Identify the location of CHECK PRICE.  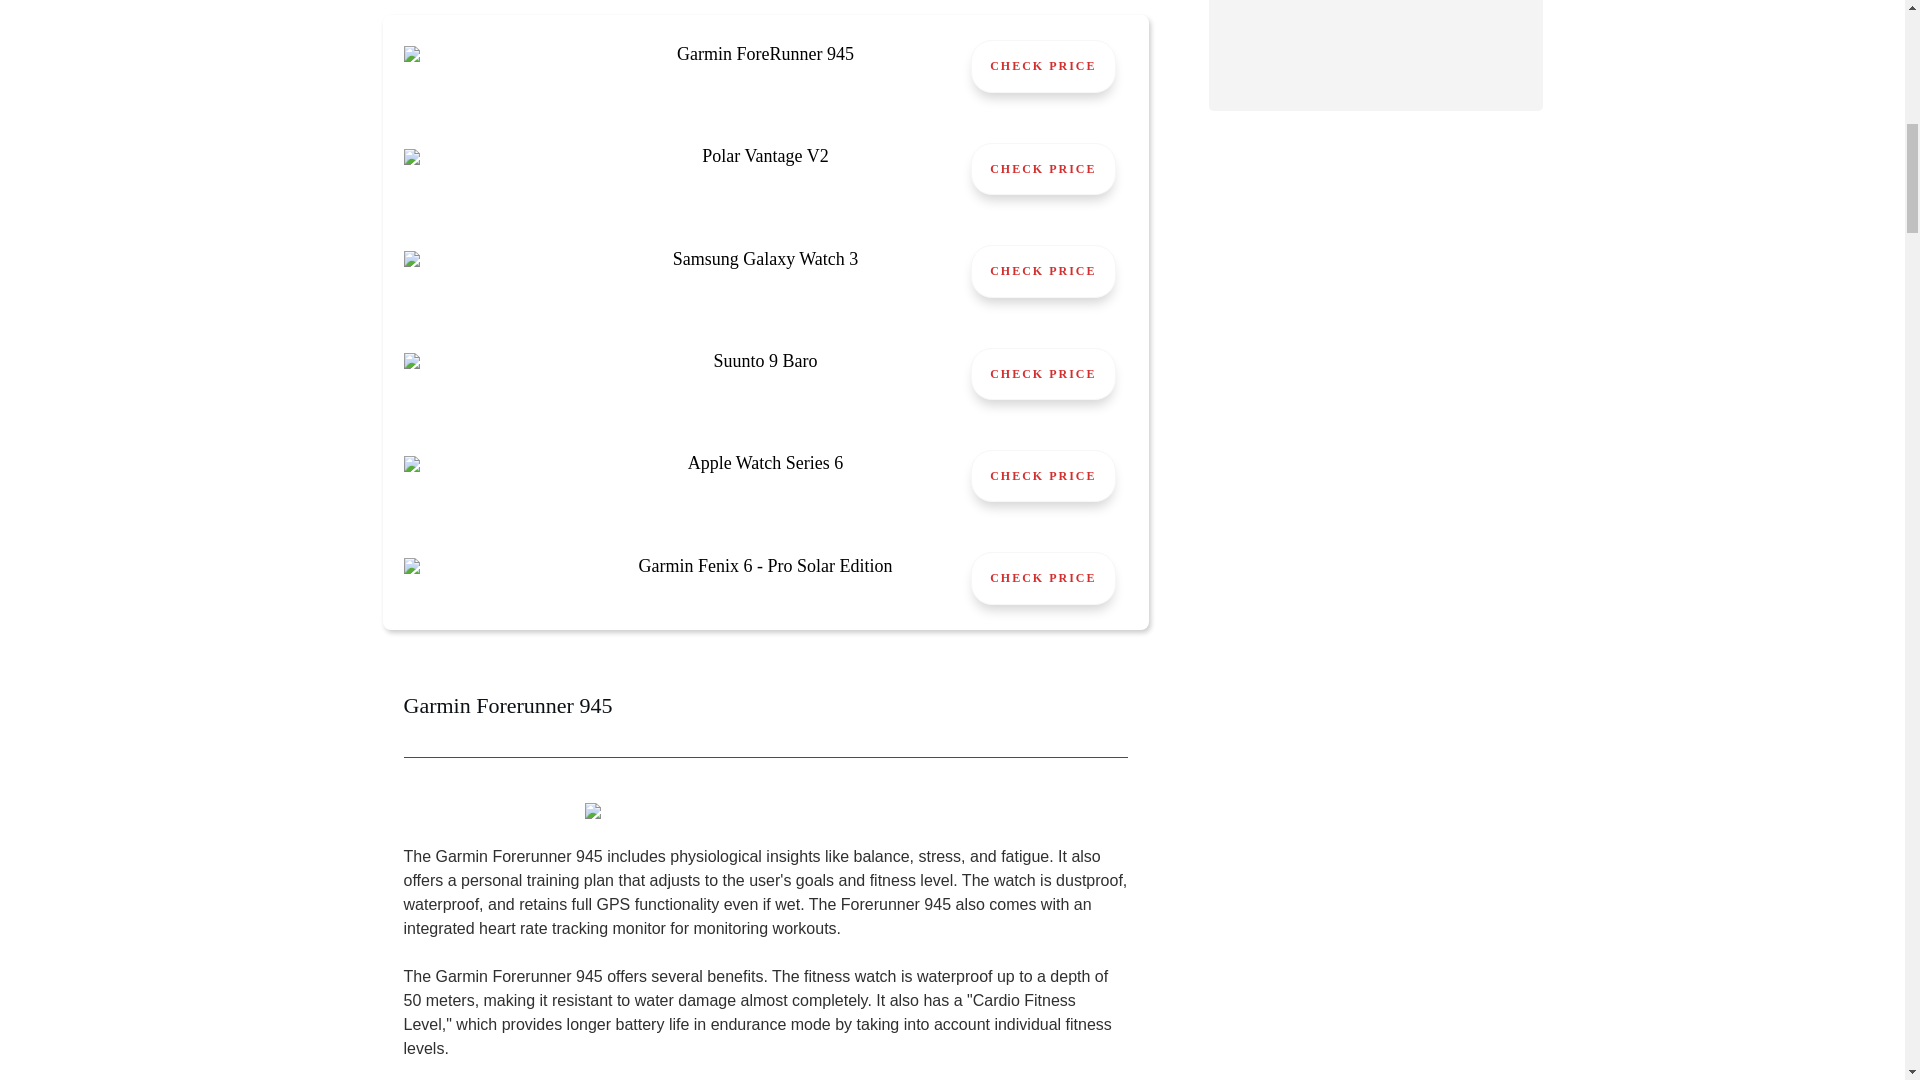
(1043, 65).